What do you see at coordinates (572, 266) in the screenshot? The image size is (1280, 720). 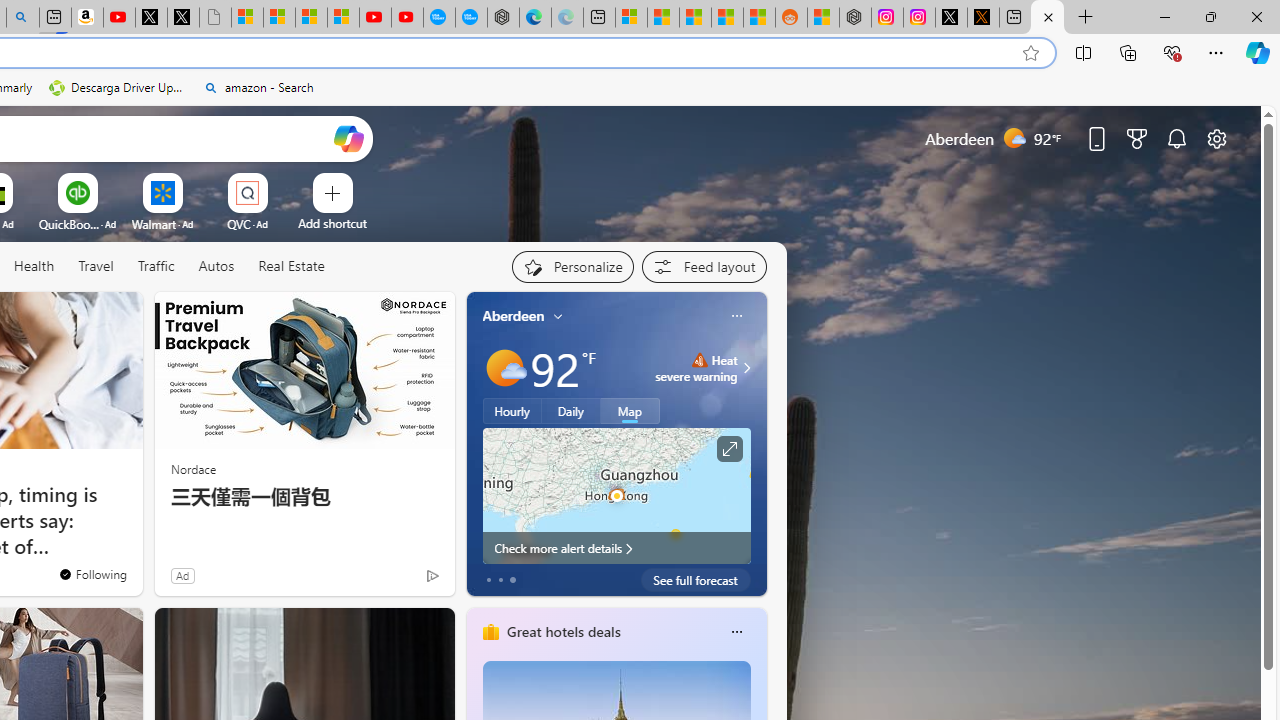 I see `Personalize your feed"` at bounding box center [572, 266].